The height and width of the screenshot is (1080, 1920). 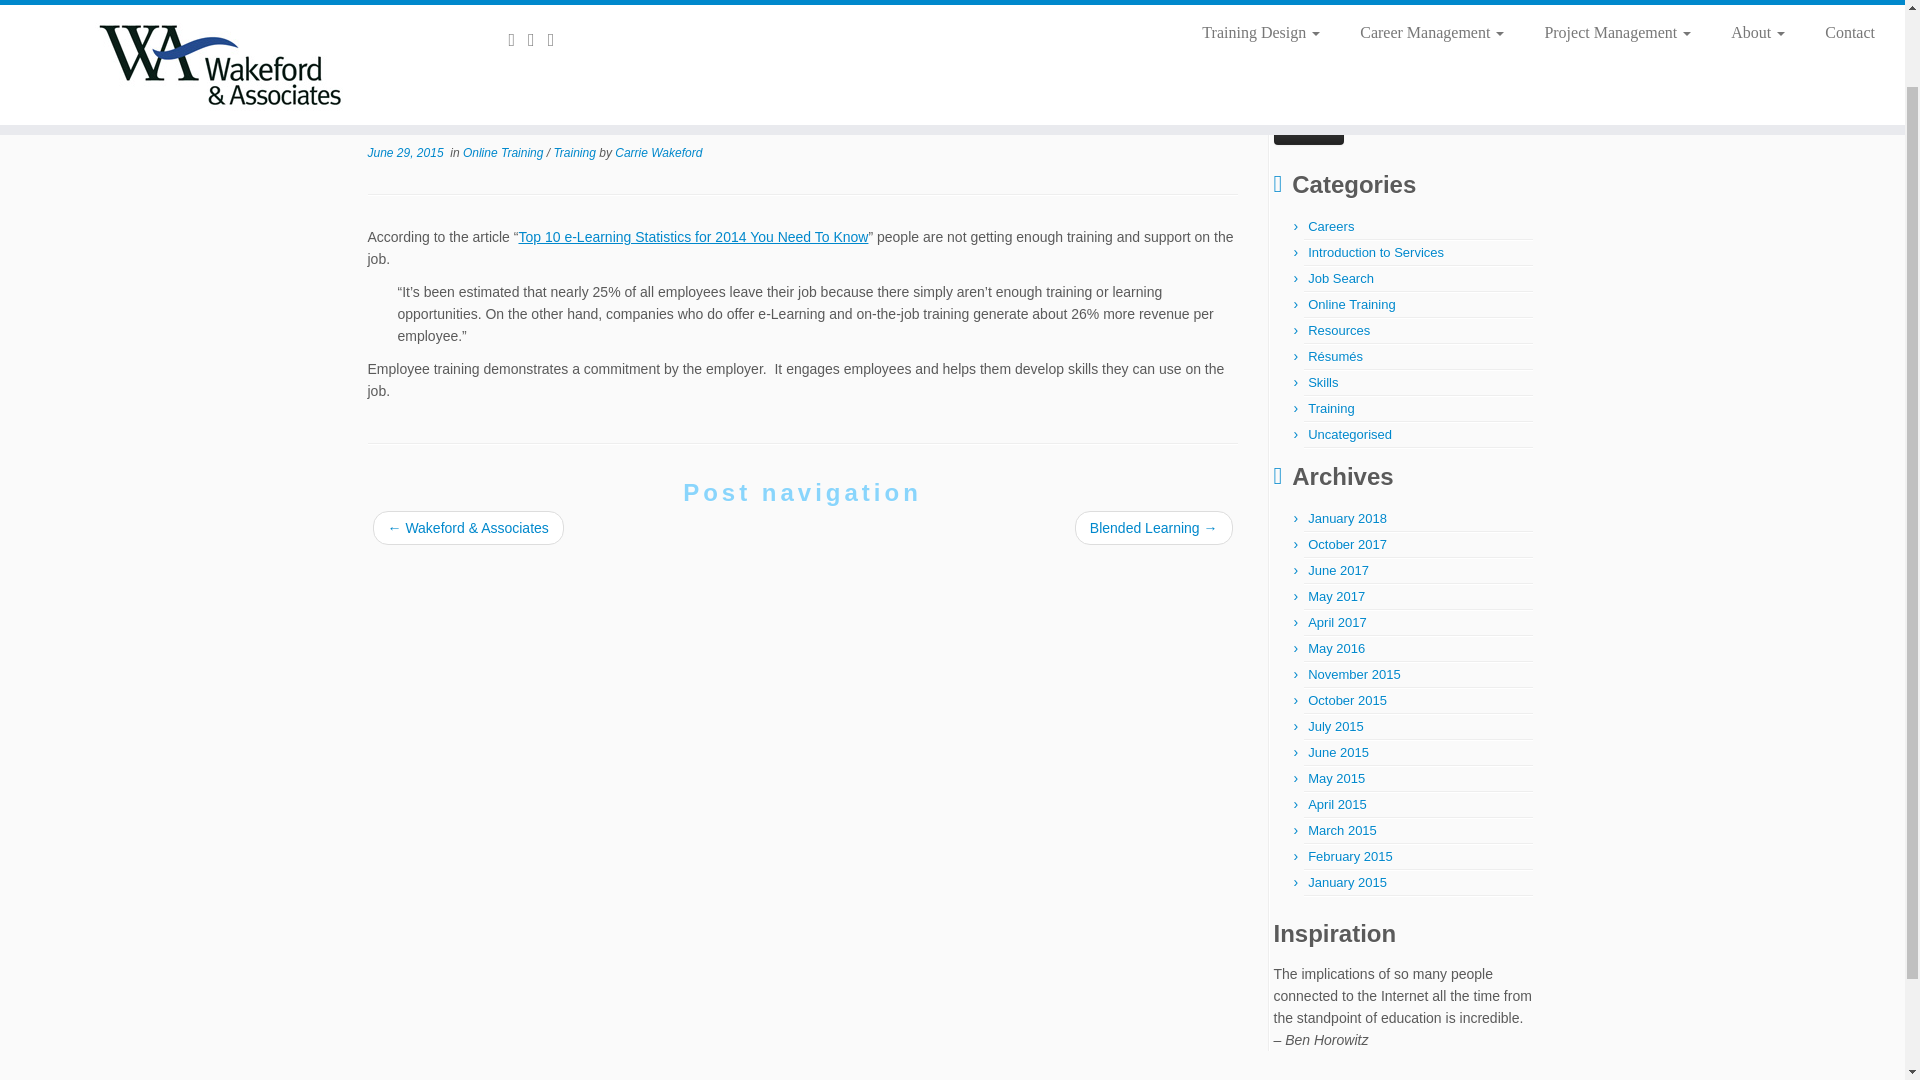 I want to click on Top 10 e-Learning Statistics for 2014 You Need To Know, so click(x=692, y=236).